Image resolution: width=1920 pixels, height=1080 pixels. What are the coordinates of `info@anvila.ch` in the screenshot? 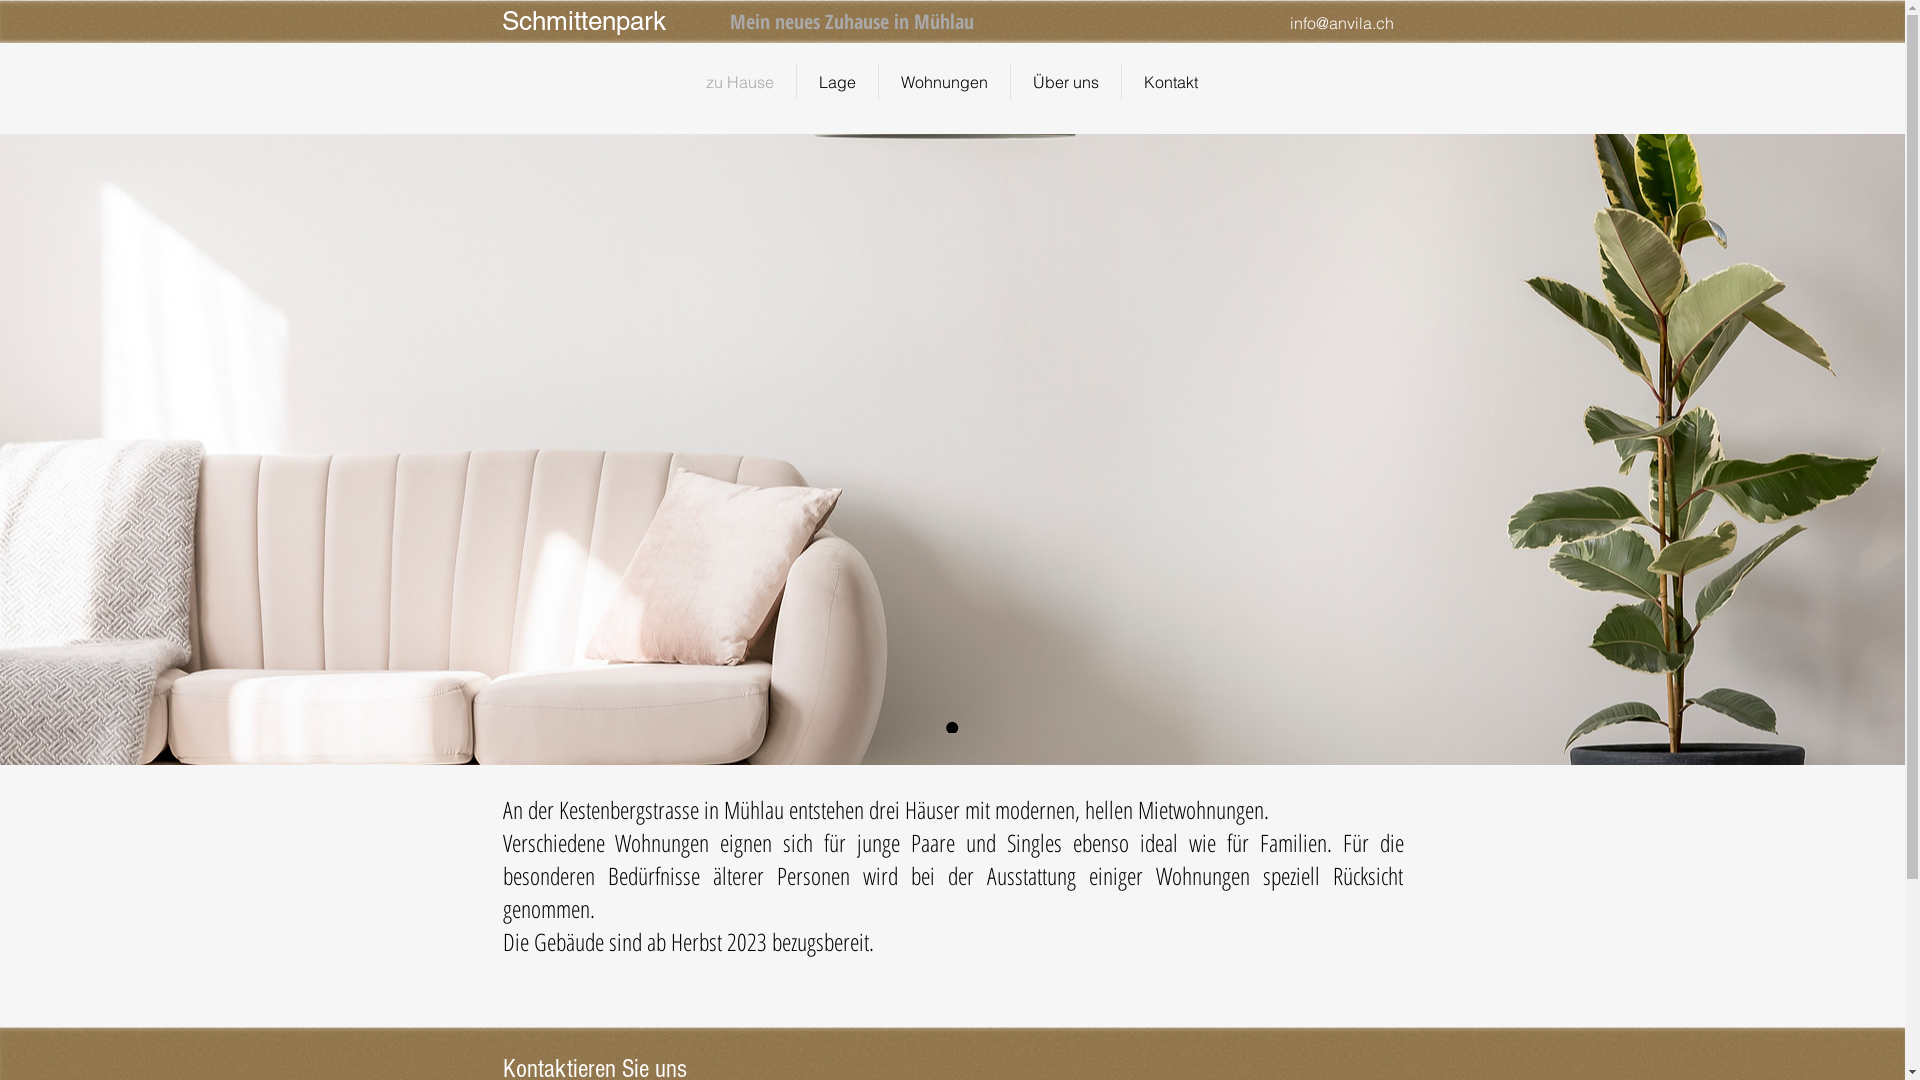 It's located at (1342, 23).